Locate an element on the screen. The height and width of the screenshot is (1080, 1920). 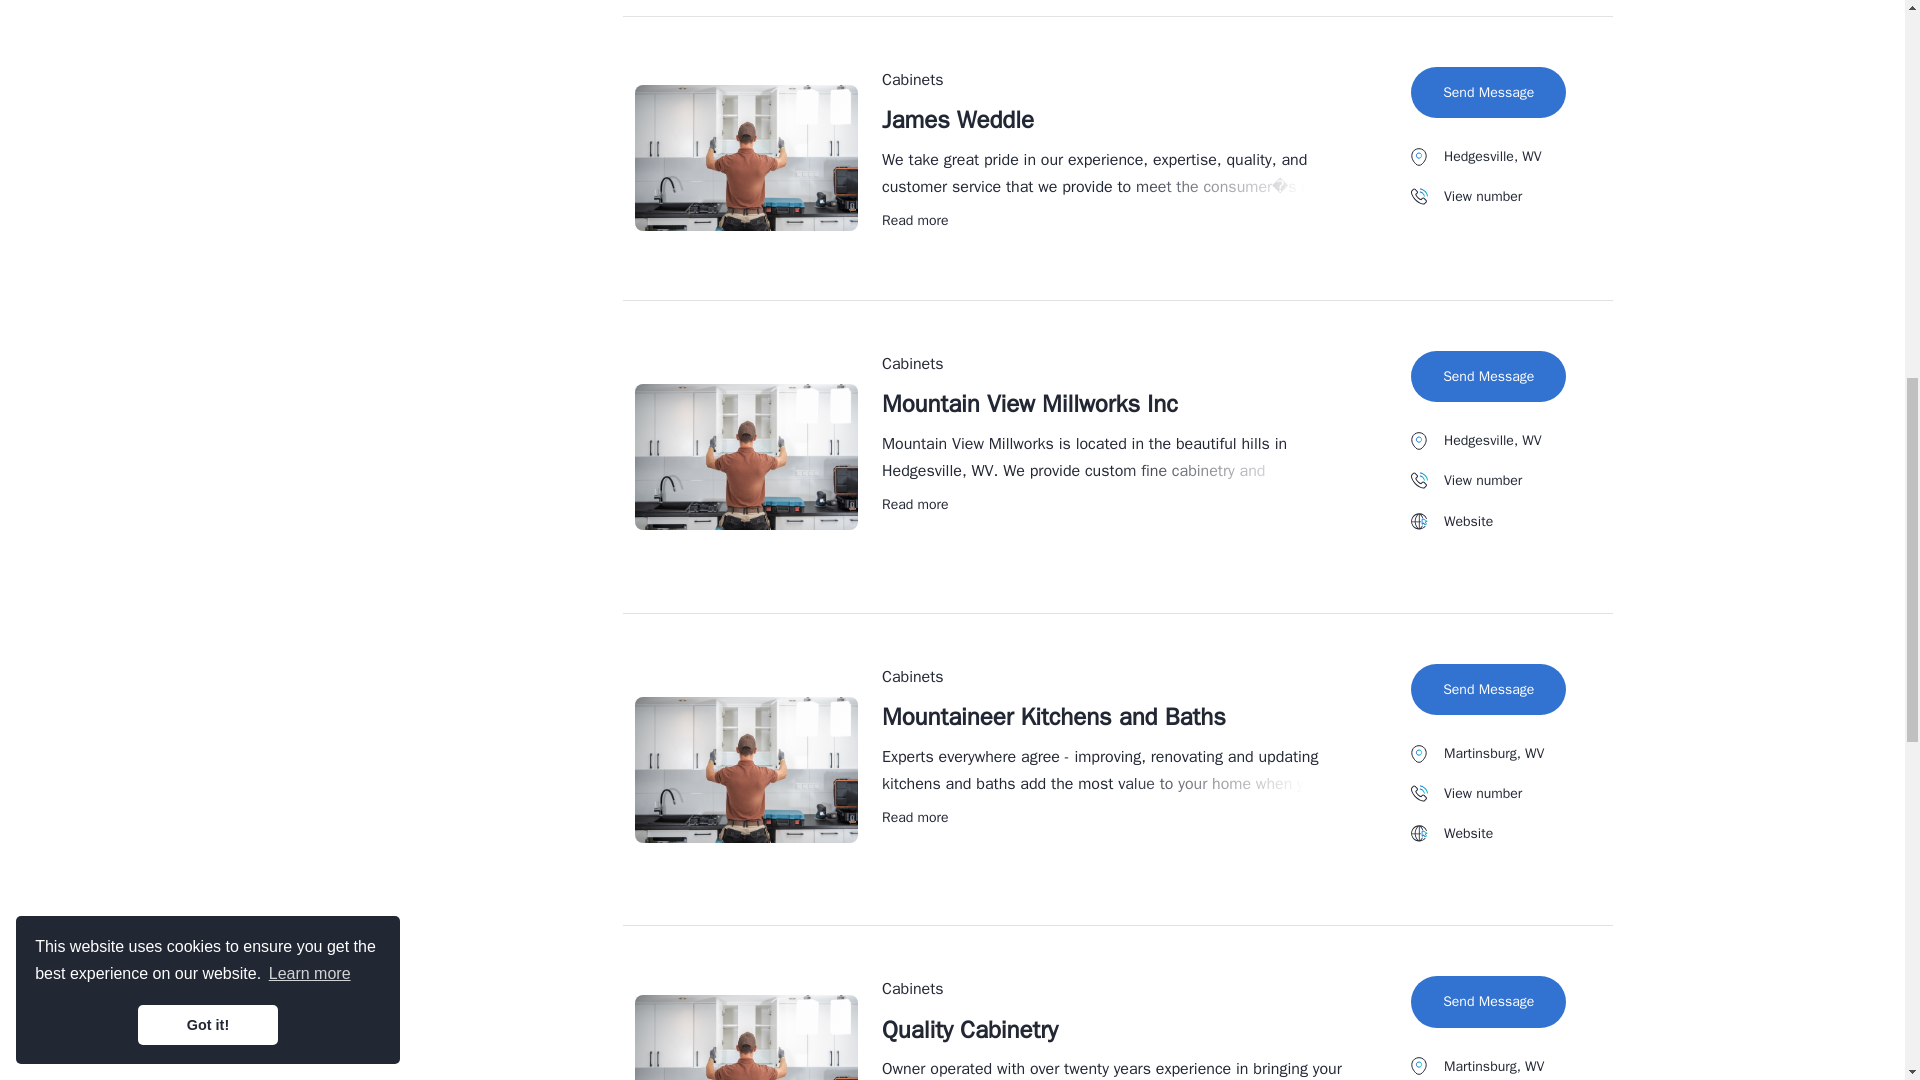
James Weddle is located at coordinates (914, 504).